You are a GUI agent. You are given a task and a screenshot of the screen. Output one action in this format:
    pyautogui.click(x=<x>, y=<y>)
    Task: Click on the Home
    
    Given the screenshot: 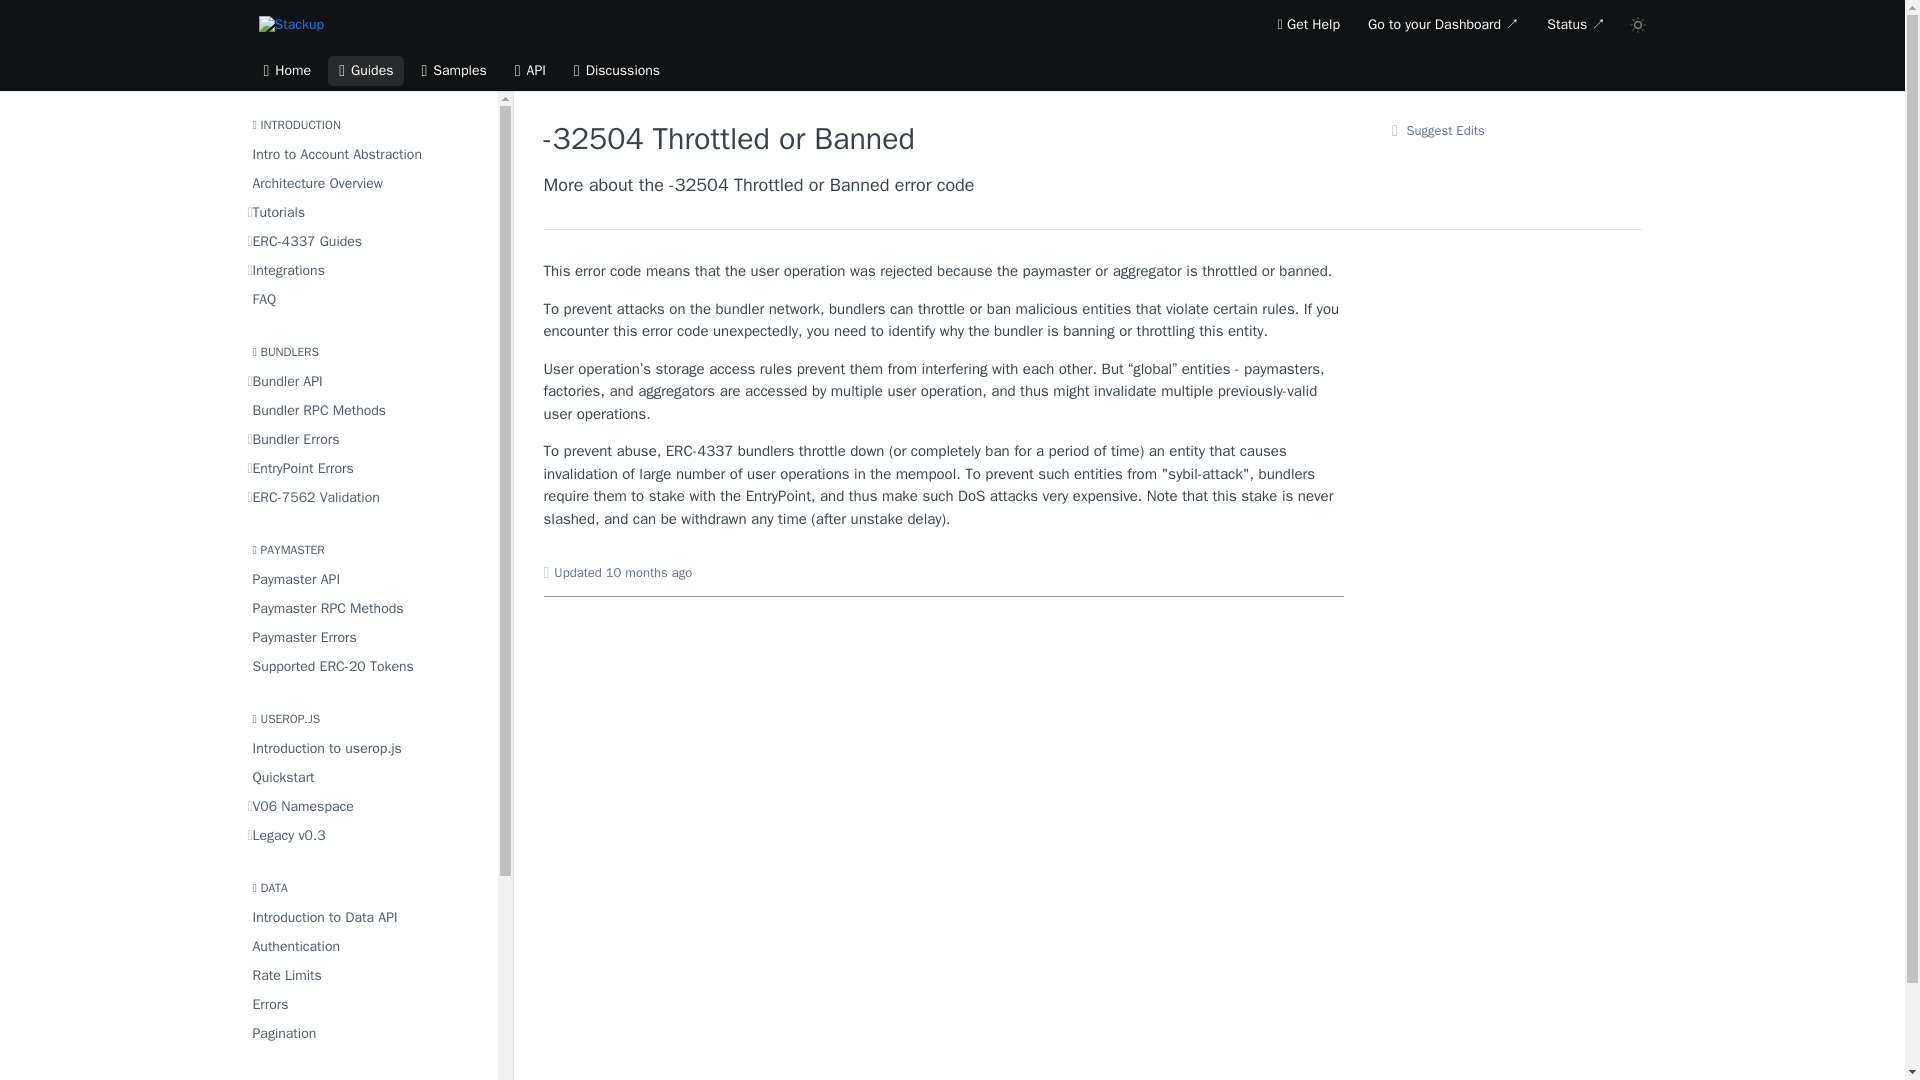 What is the action you would take?
    pyautogui.click(x=286, y=71)
    